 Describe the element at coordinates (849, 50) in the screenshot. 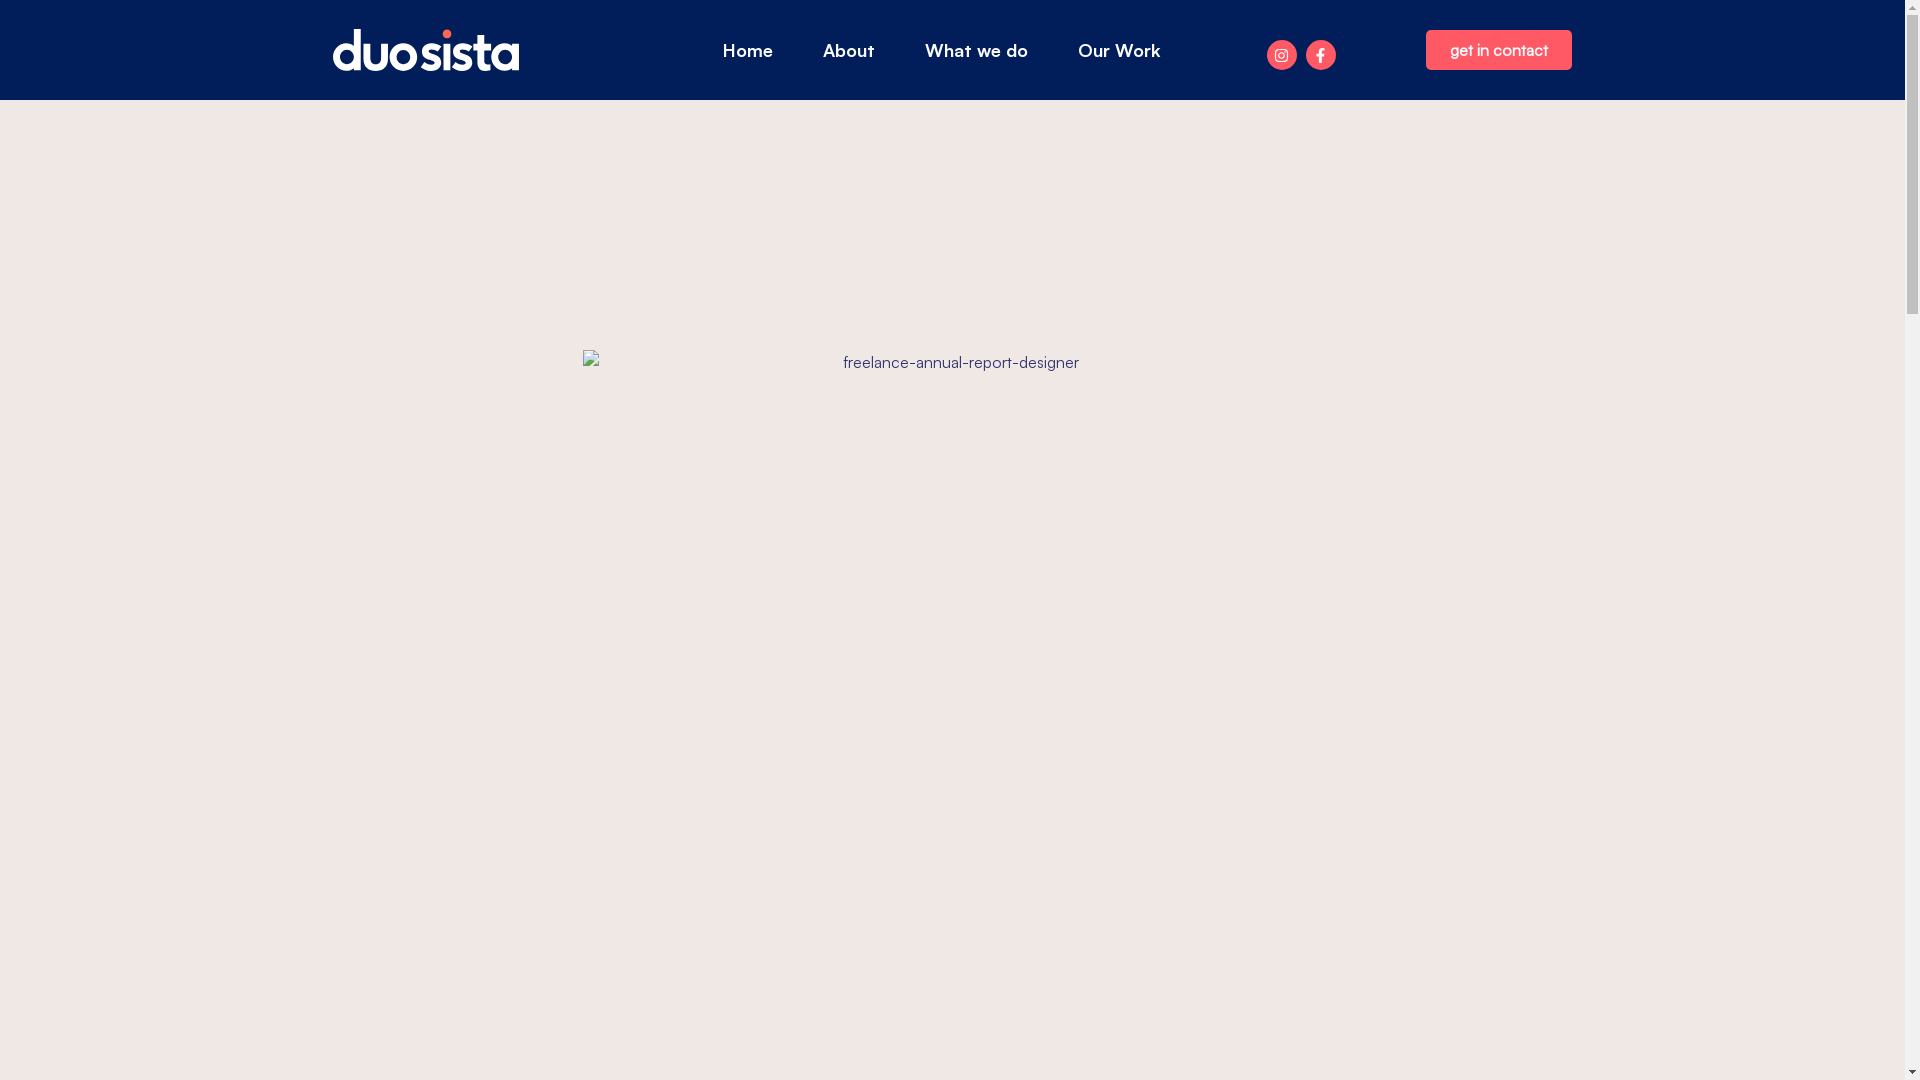

I see `About` at that location.